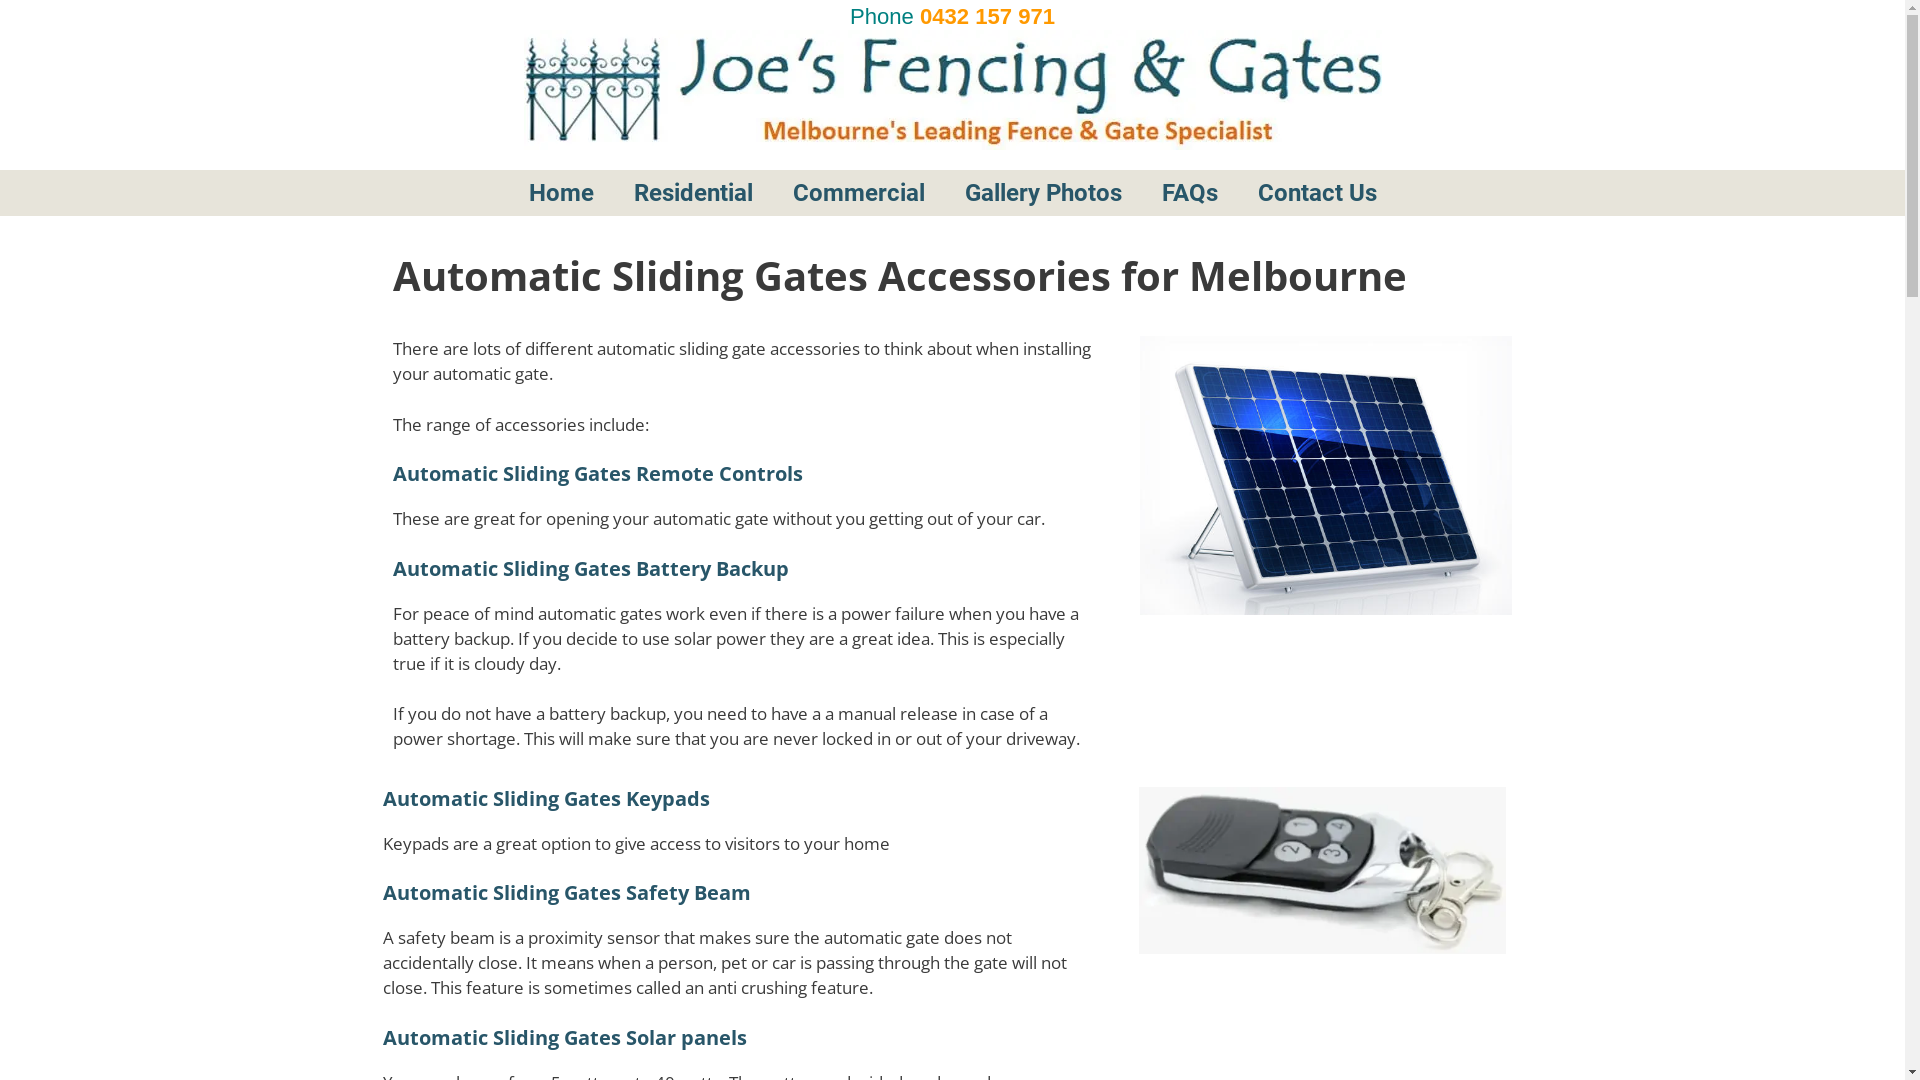 The image size is (1920, 1080). Describe the element at coordinates (1084, 193) in the screenshot. I see `Gallery Photos` at that location.